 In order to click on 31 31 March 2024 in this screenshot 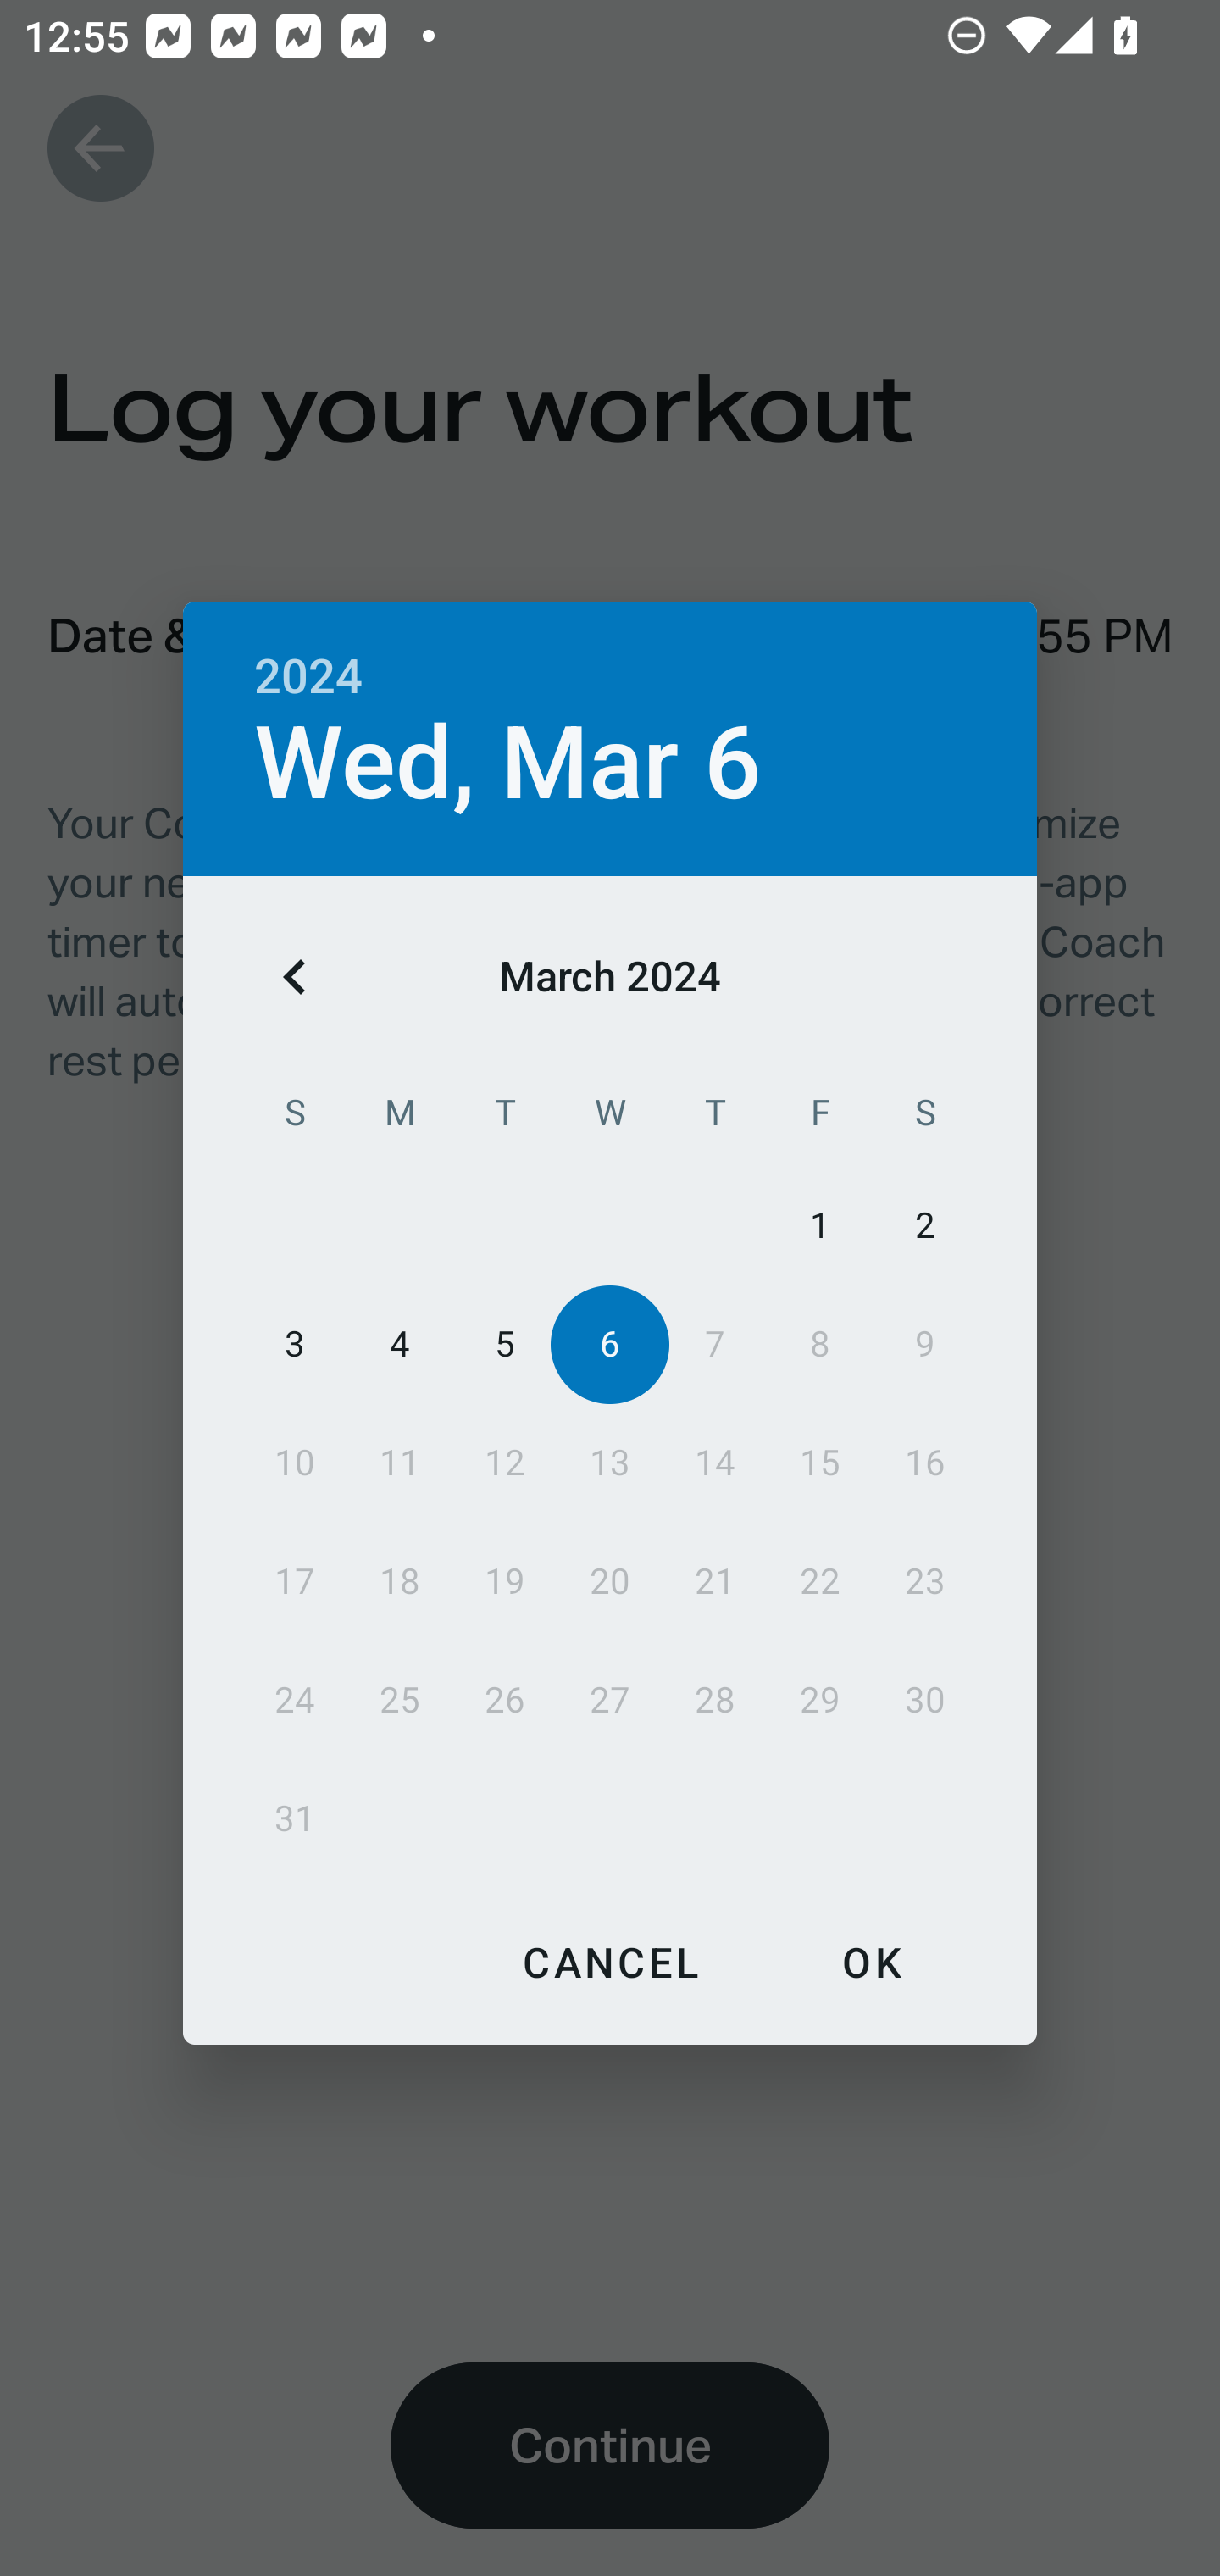, I will do `click(295, 1818)`.